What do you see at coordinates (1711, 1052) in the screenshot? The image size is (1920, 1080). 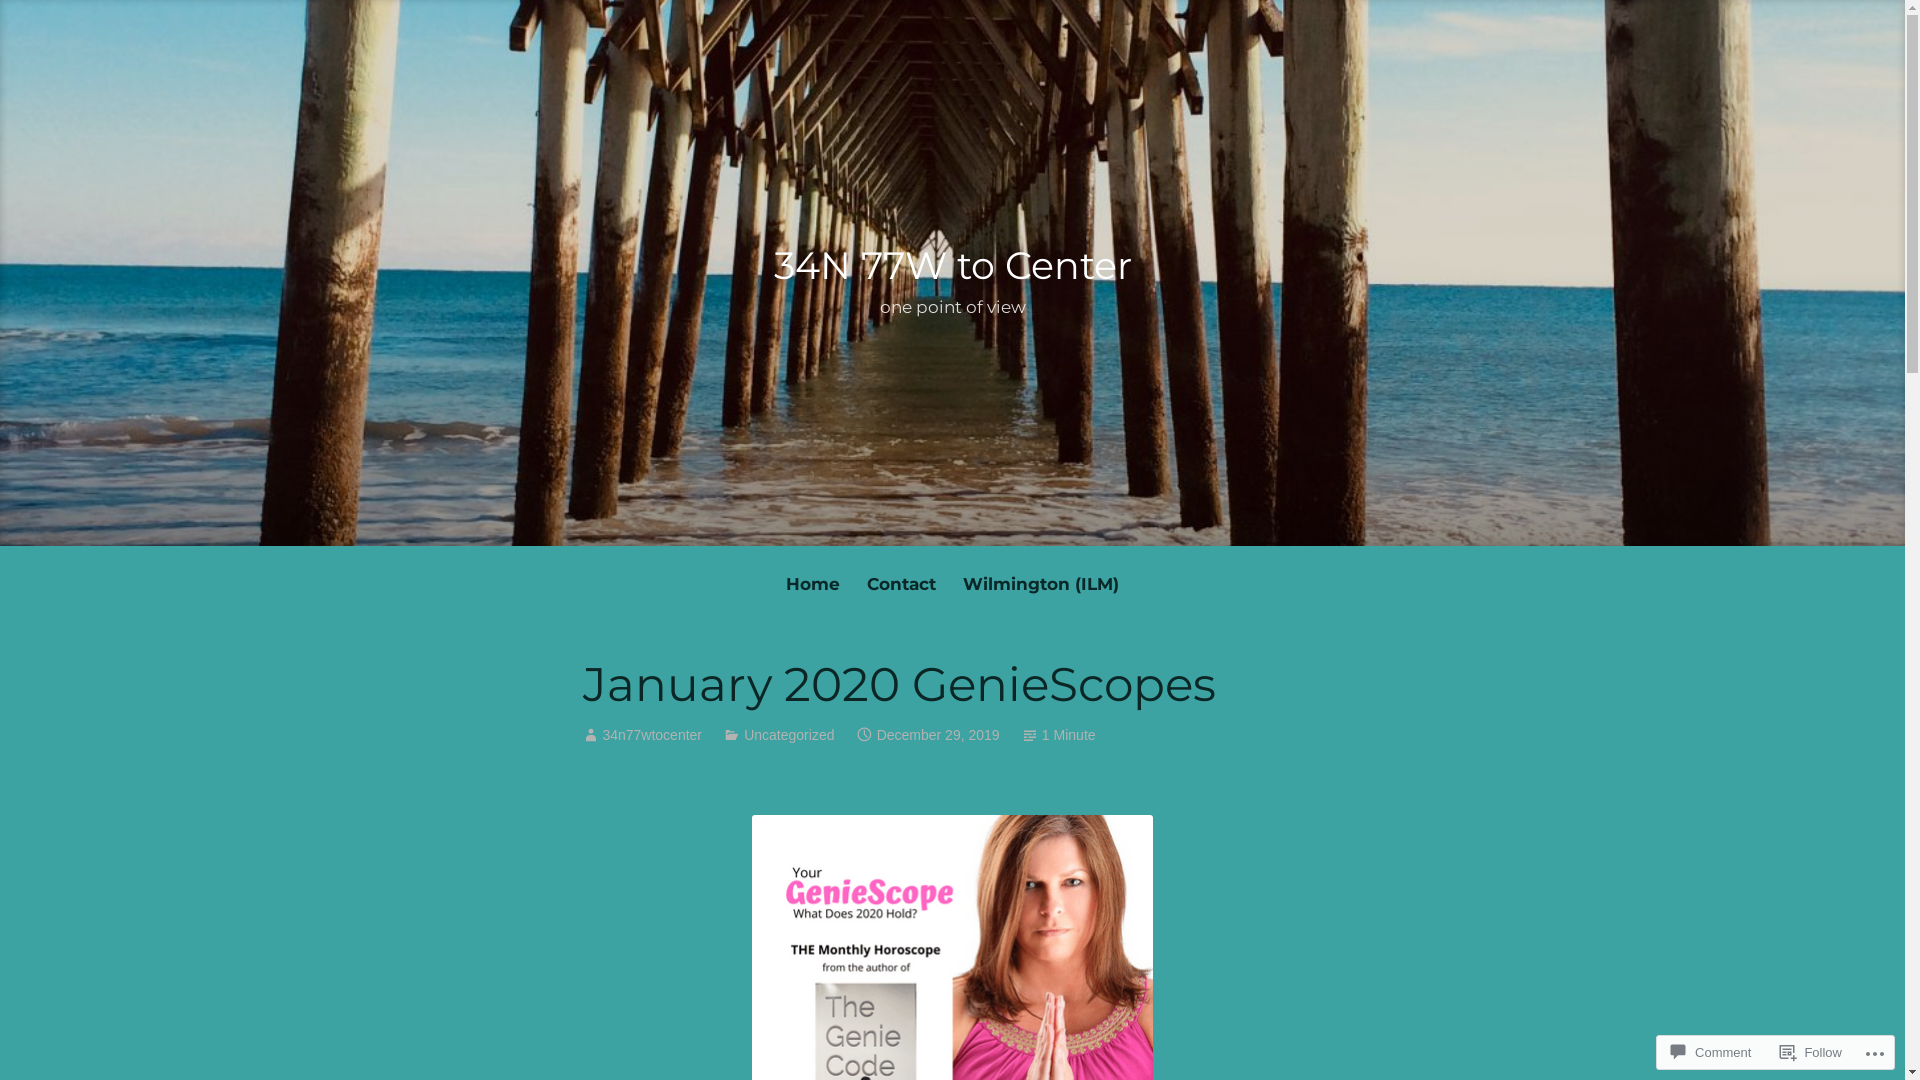 I see `Comment` at bounding box center [1711, 1052].